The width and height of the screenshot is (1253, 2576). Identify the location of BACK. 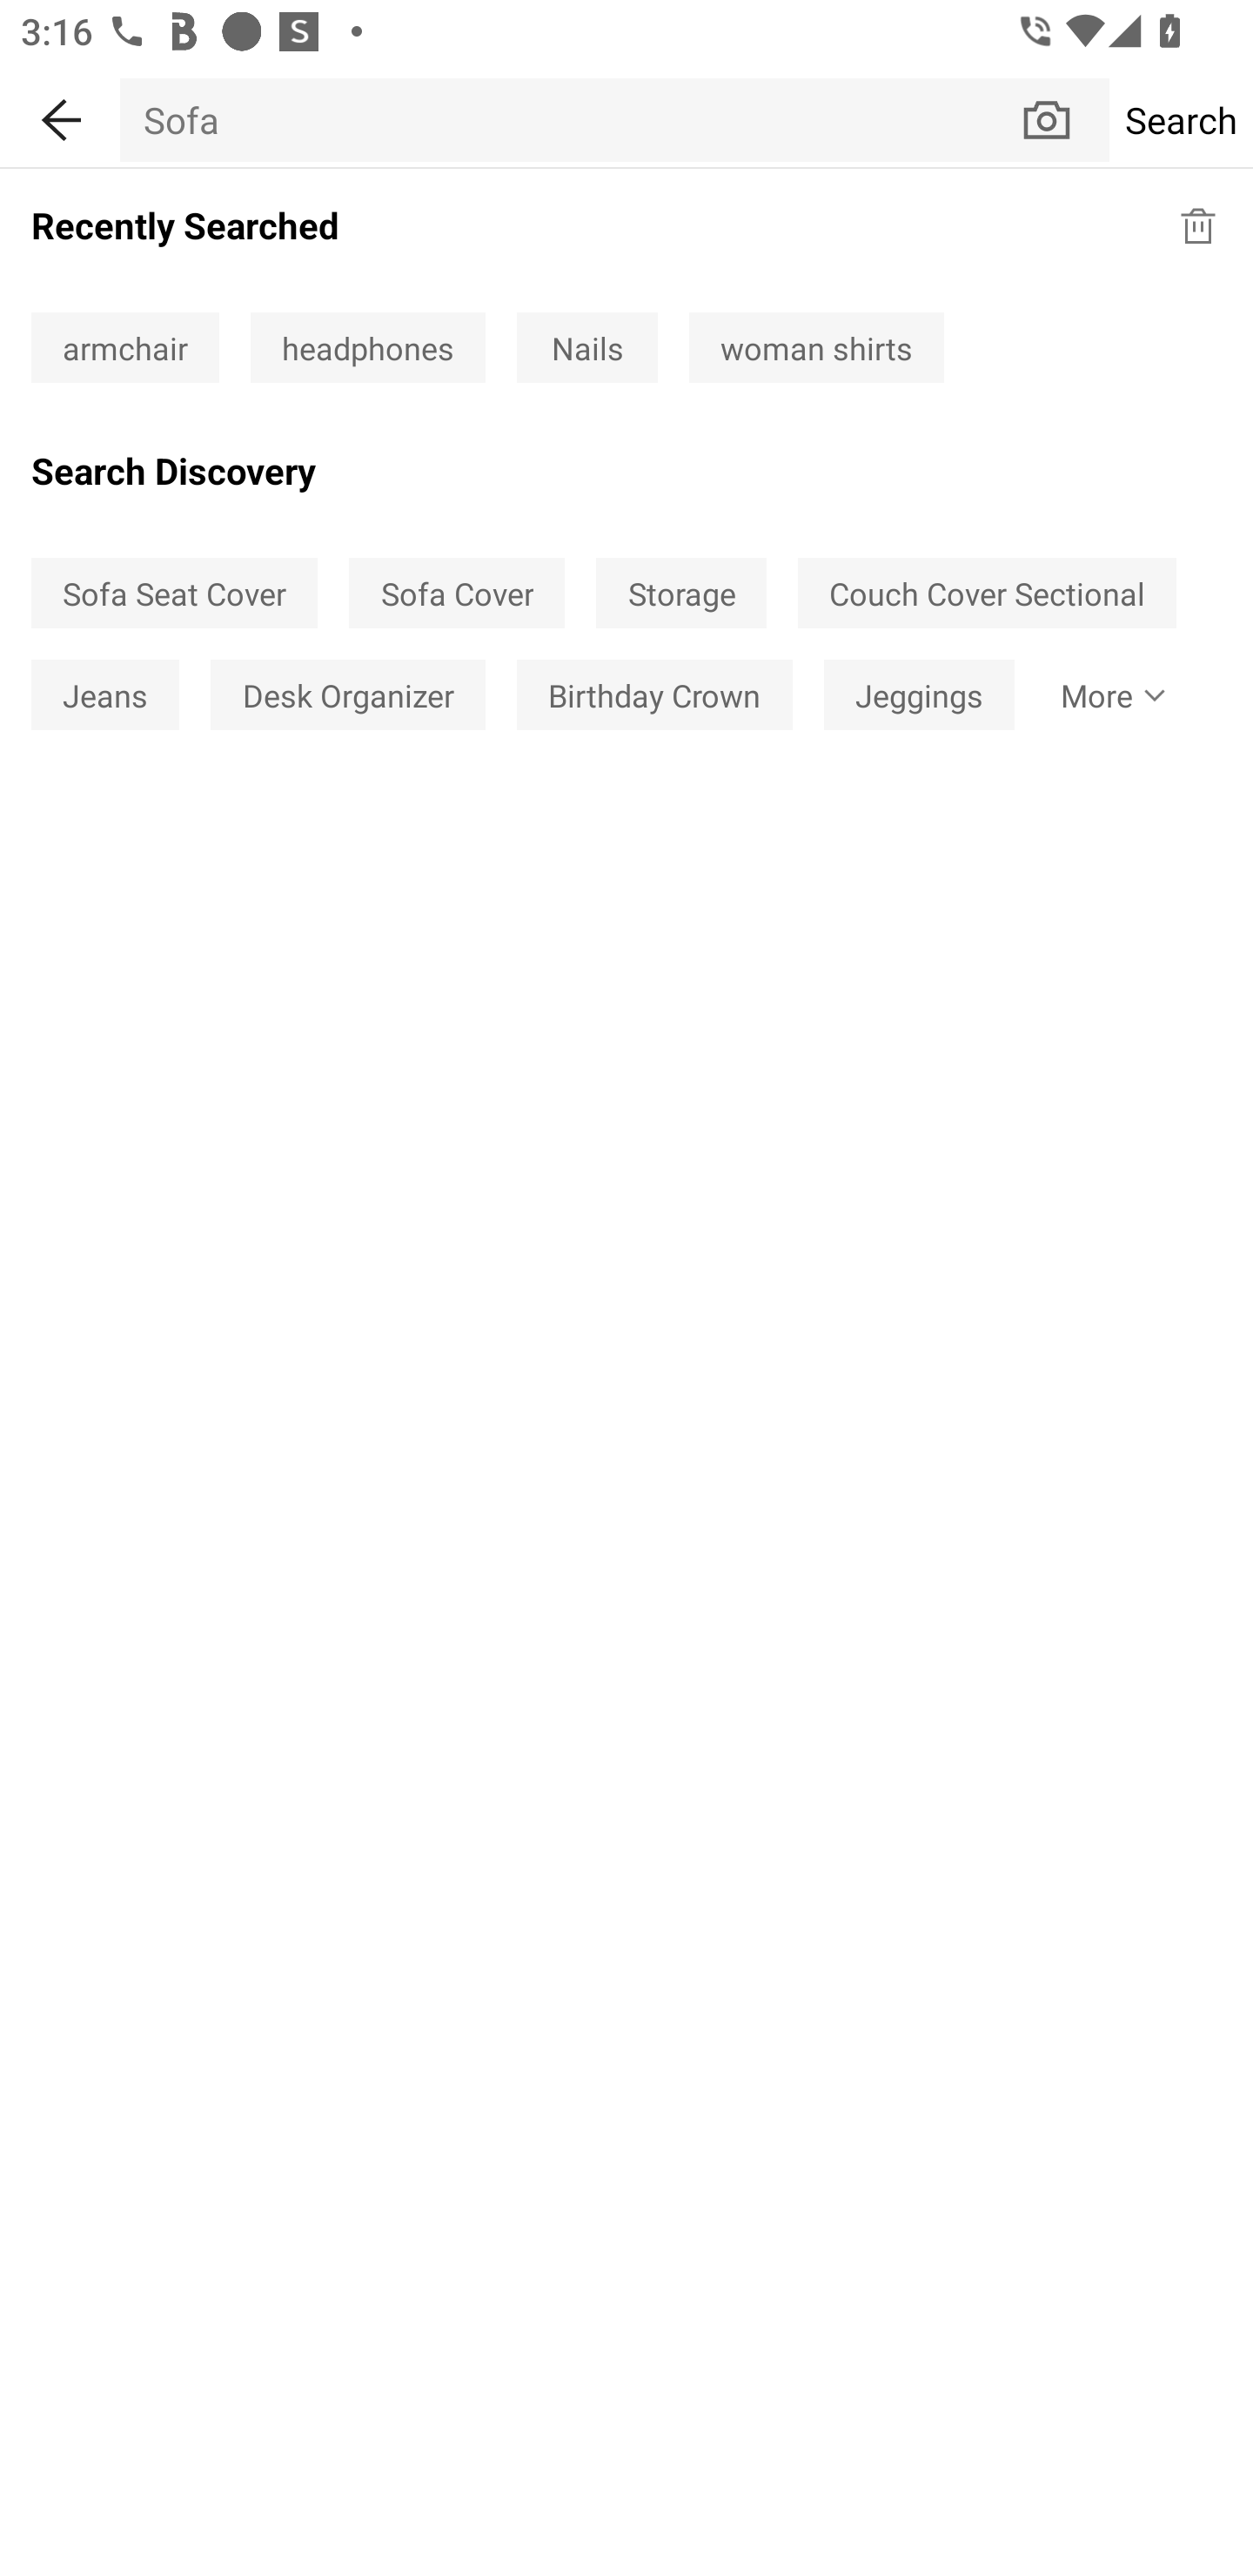
(60, 115).